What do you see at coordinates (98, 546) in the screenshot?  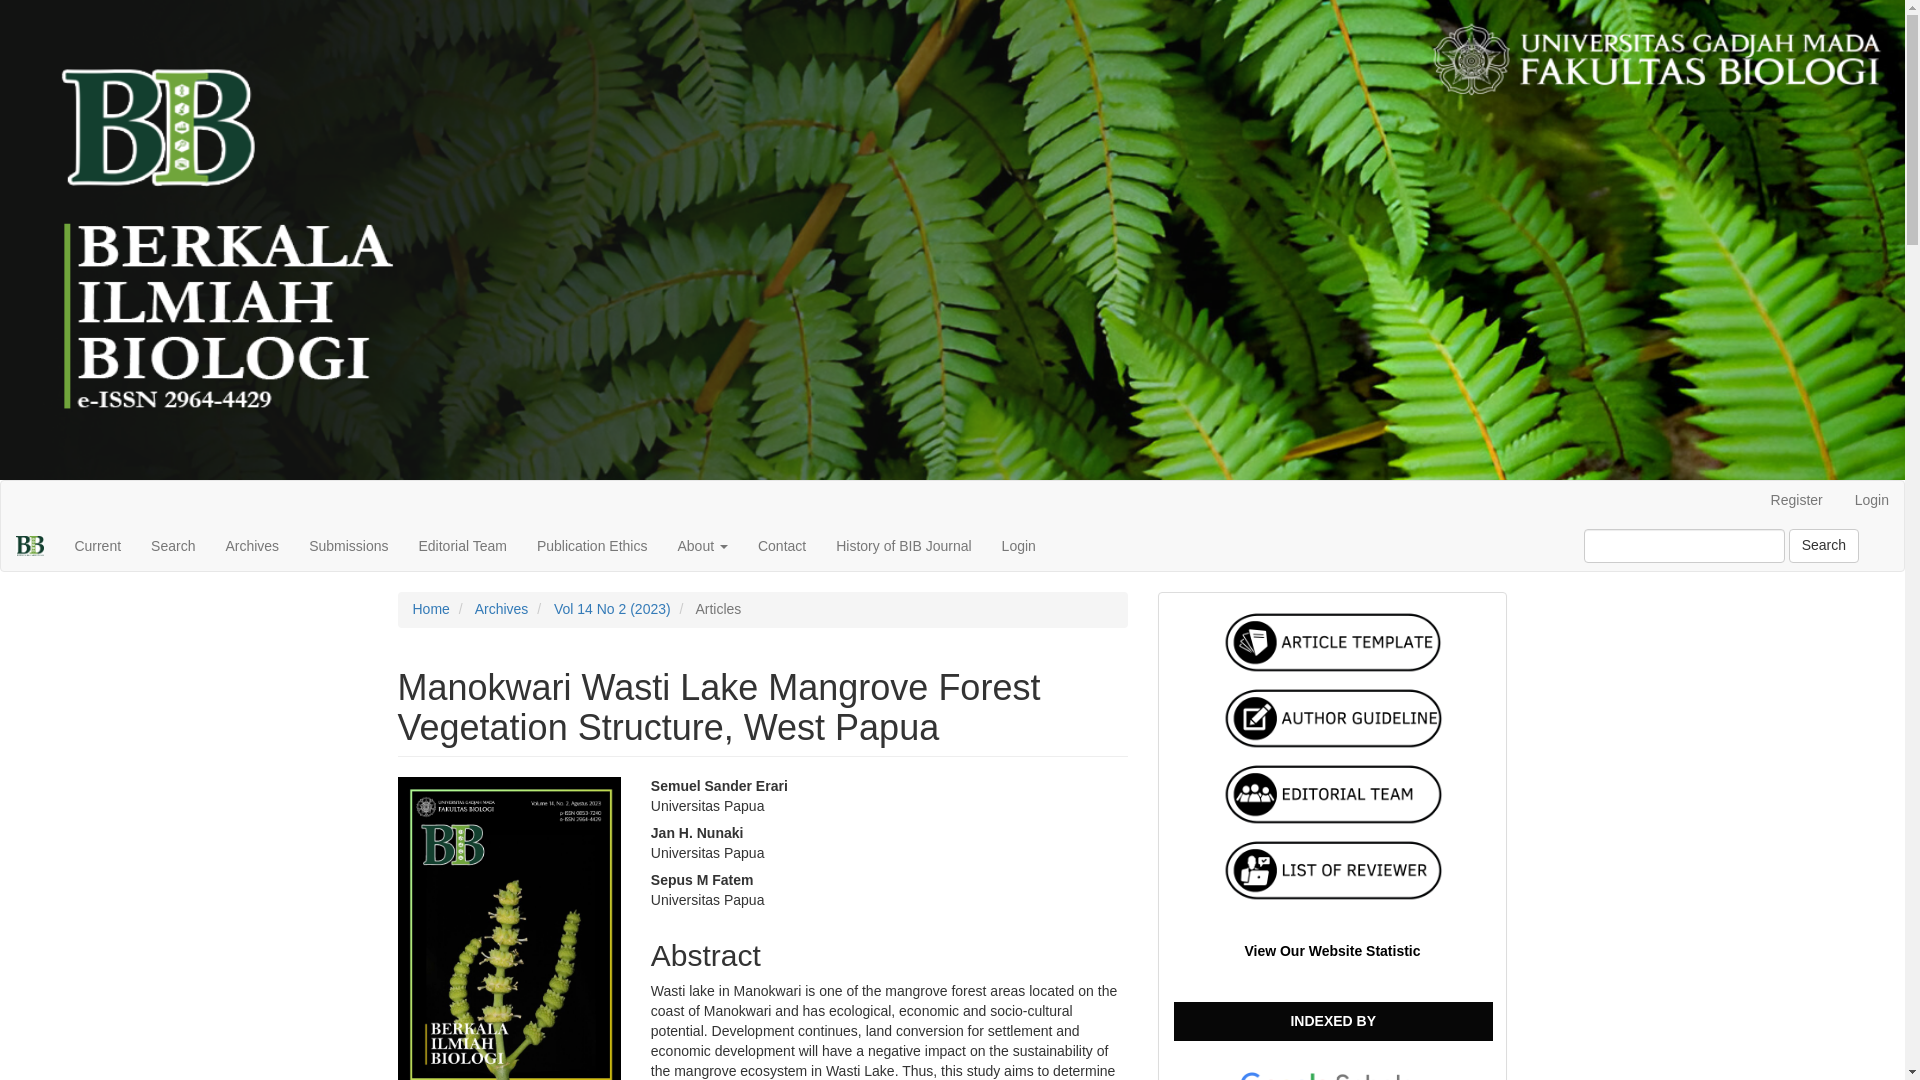 I see `Current` at bounding box center [98, 546].